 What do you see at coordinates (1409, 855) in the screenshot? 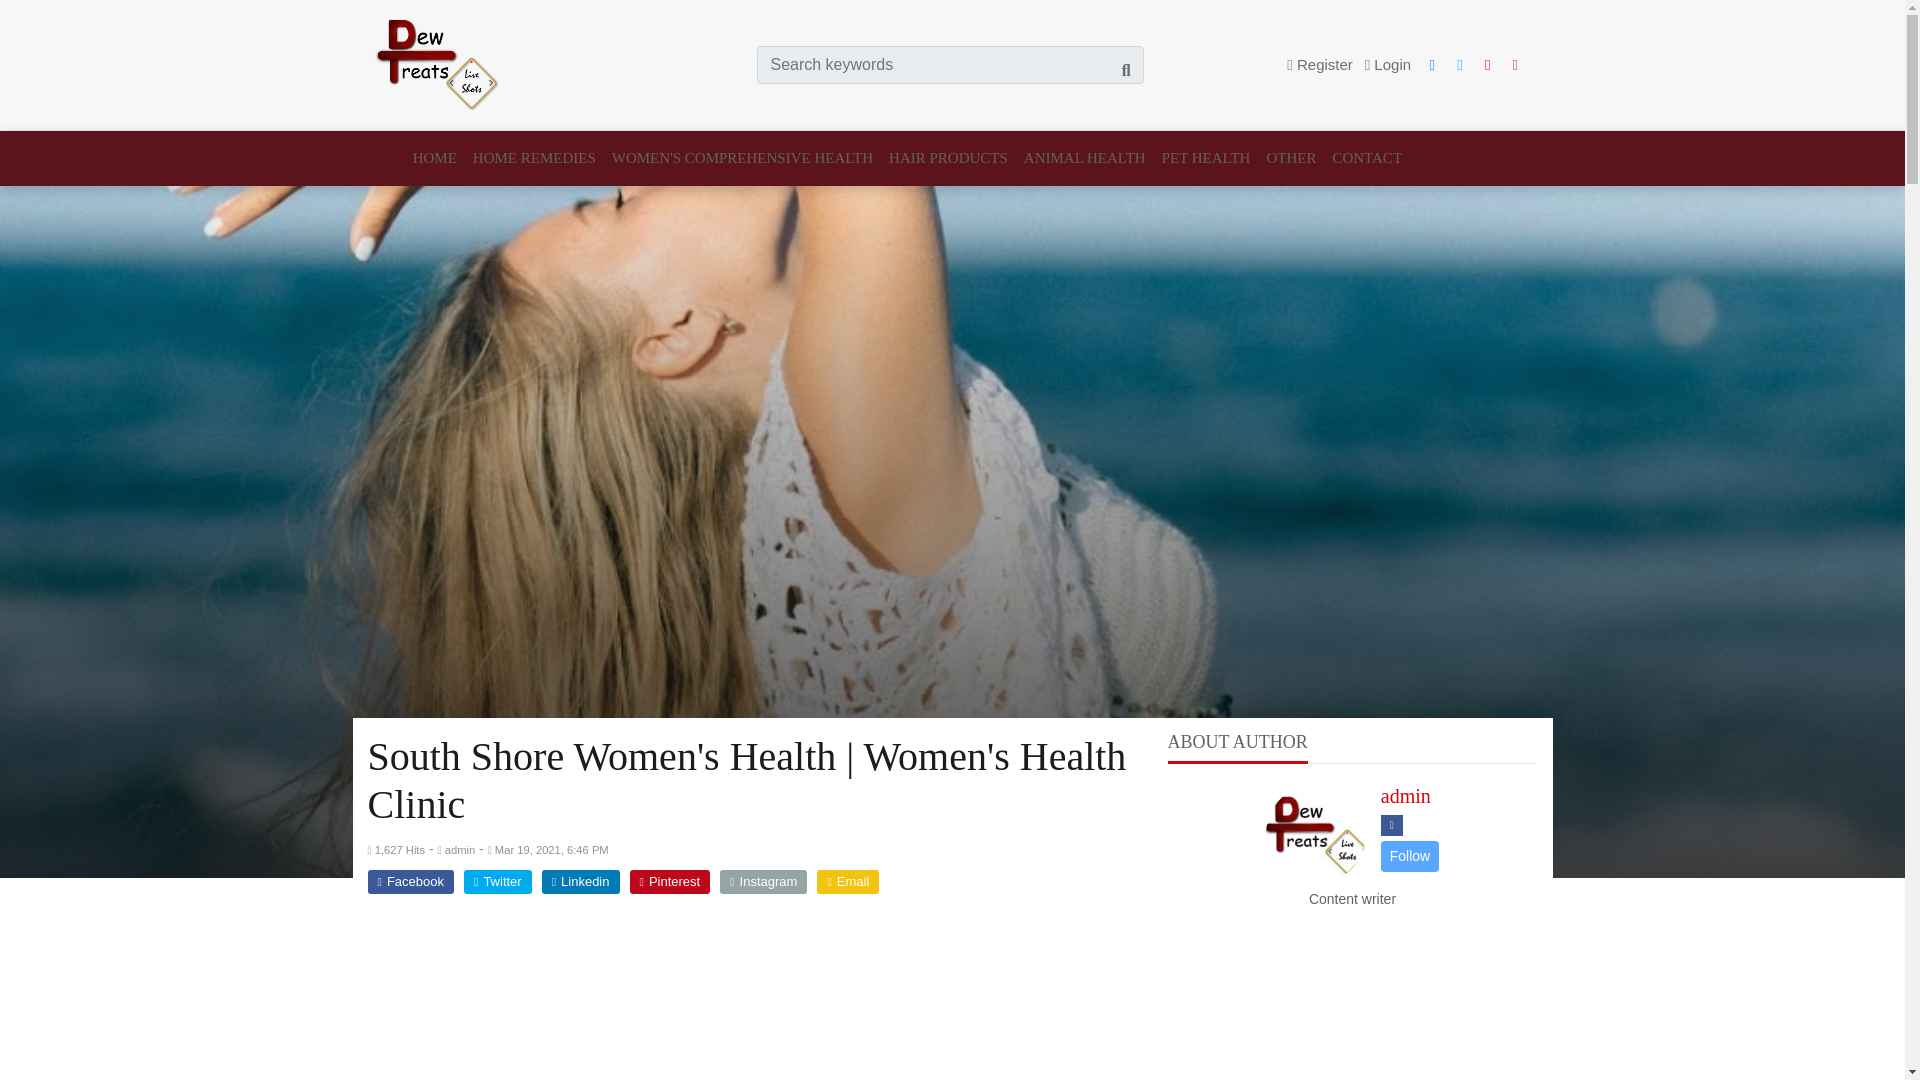
I see `Follow` at bounding box center [1409, 855].